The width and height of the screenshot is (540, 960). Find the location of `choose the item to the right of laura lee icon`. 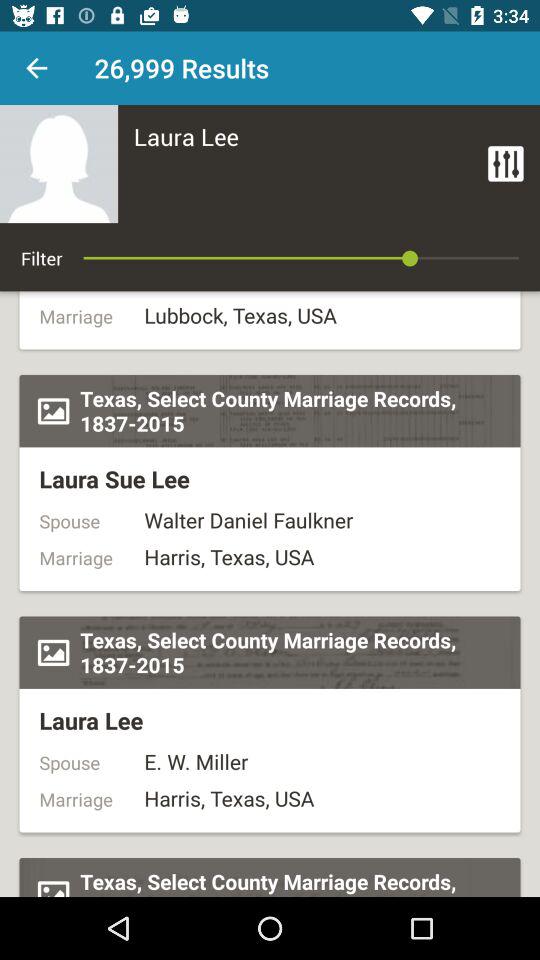

choose the item to the right of laura lee icon is located at coordinates (506, 164).